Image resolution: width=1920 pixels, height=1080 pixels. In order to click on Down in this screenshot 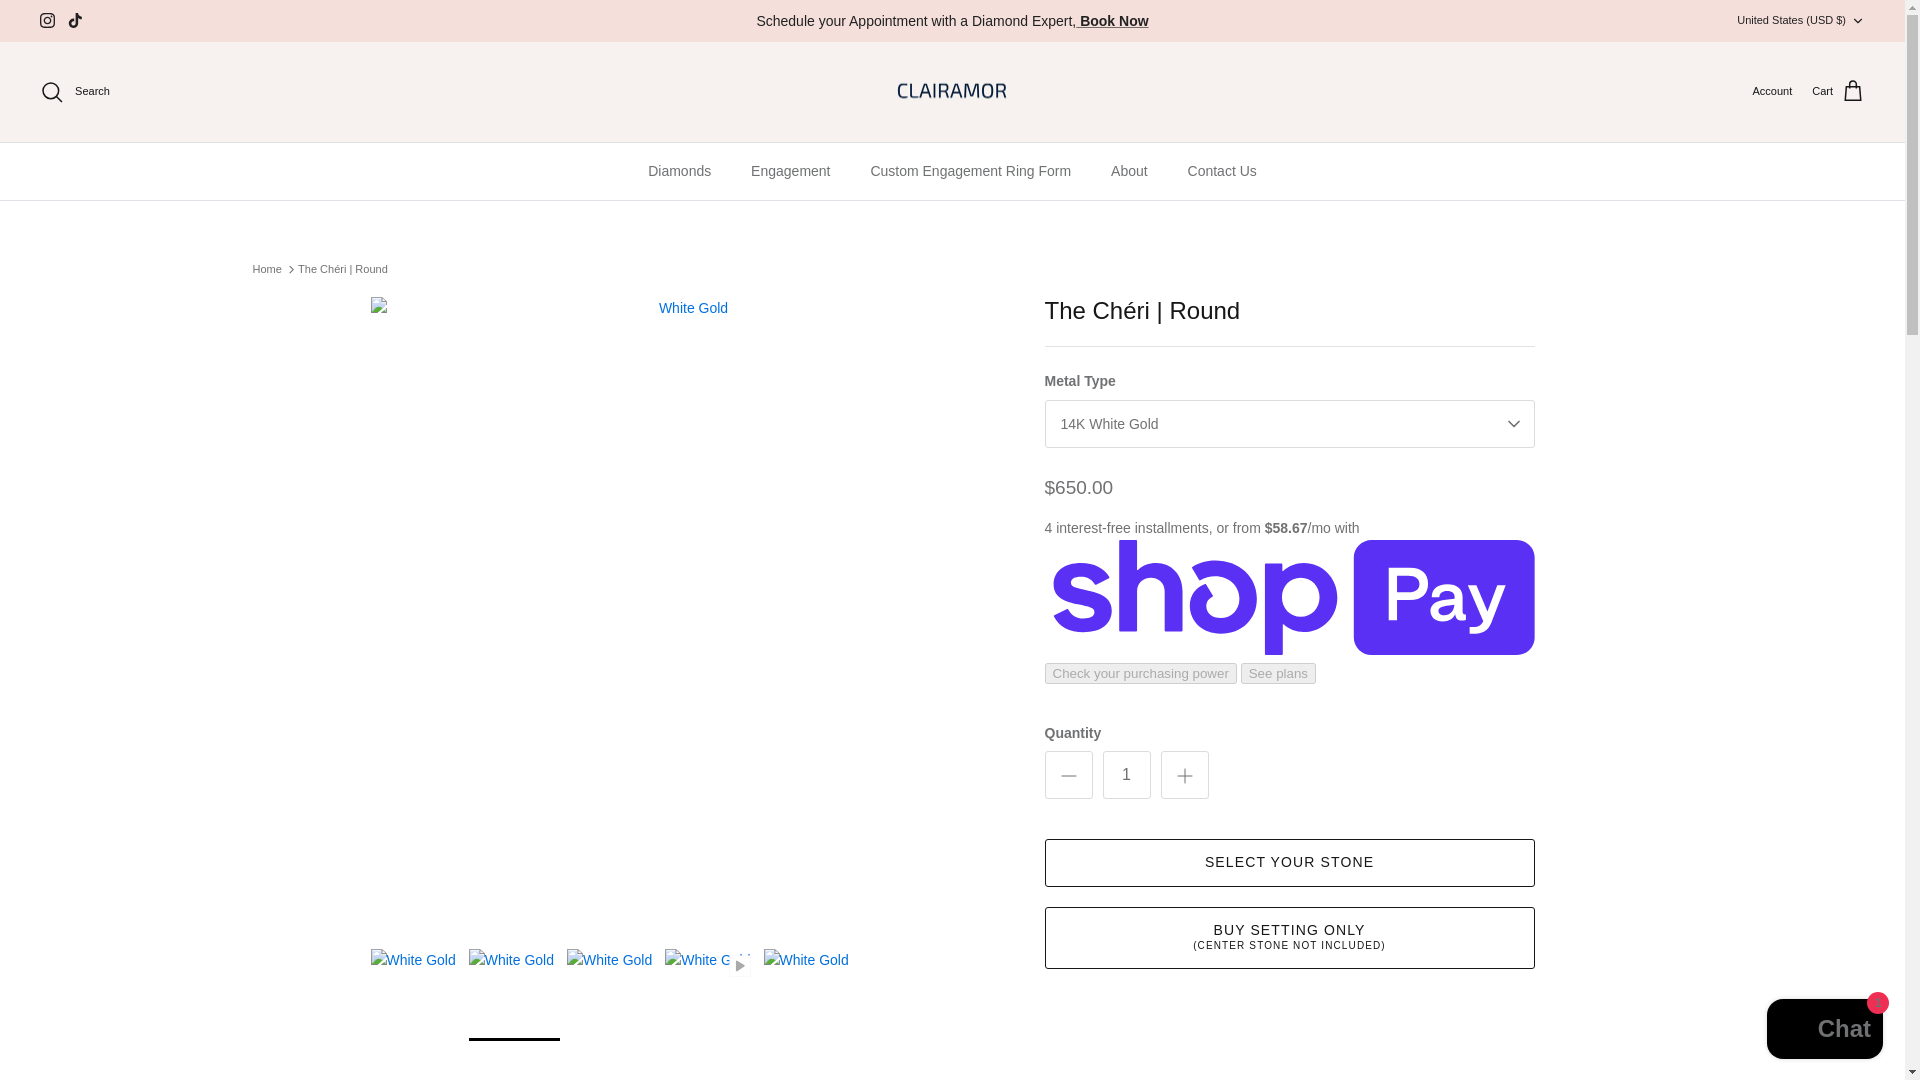, I will do `click(1857, 21)`.